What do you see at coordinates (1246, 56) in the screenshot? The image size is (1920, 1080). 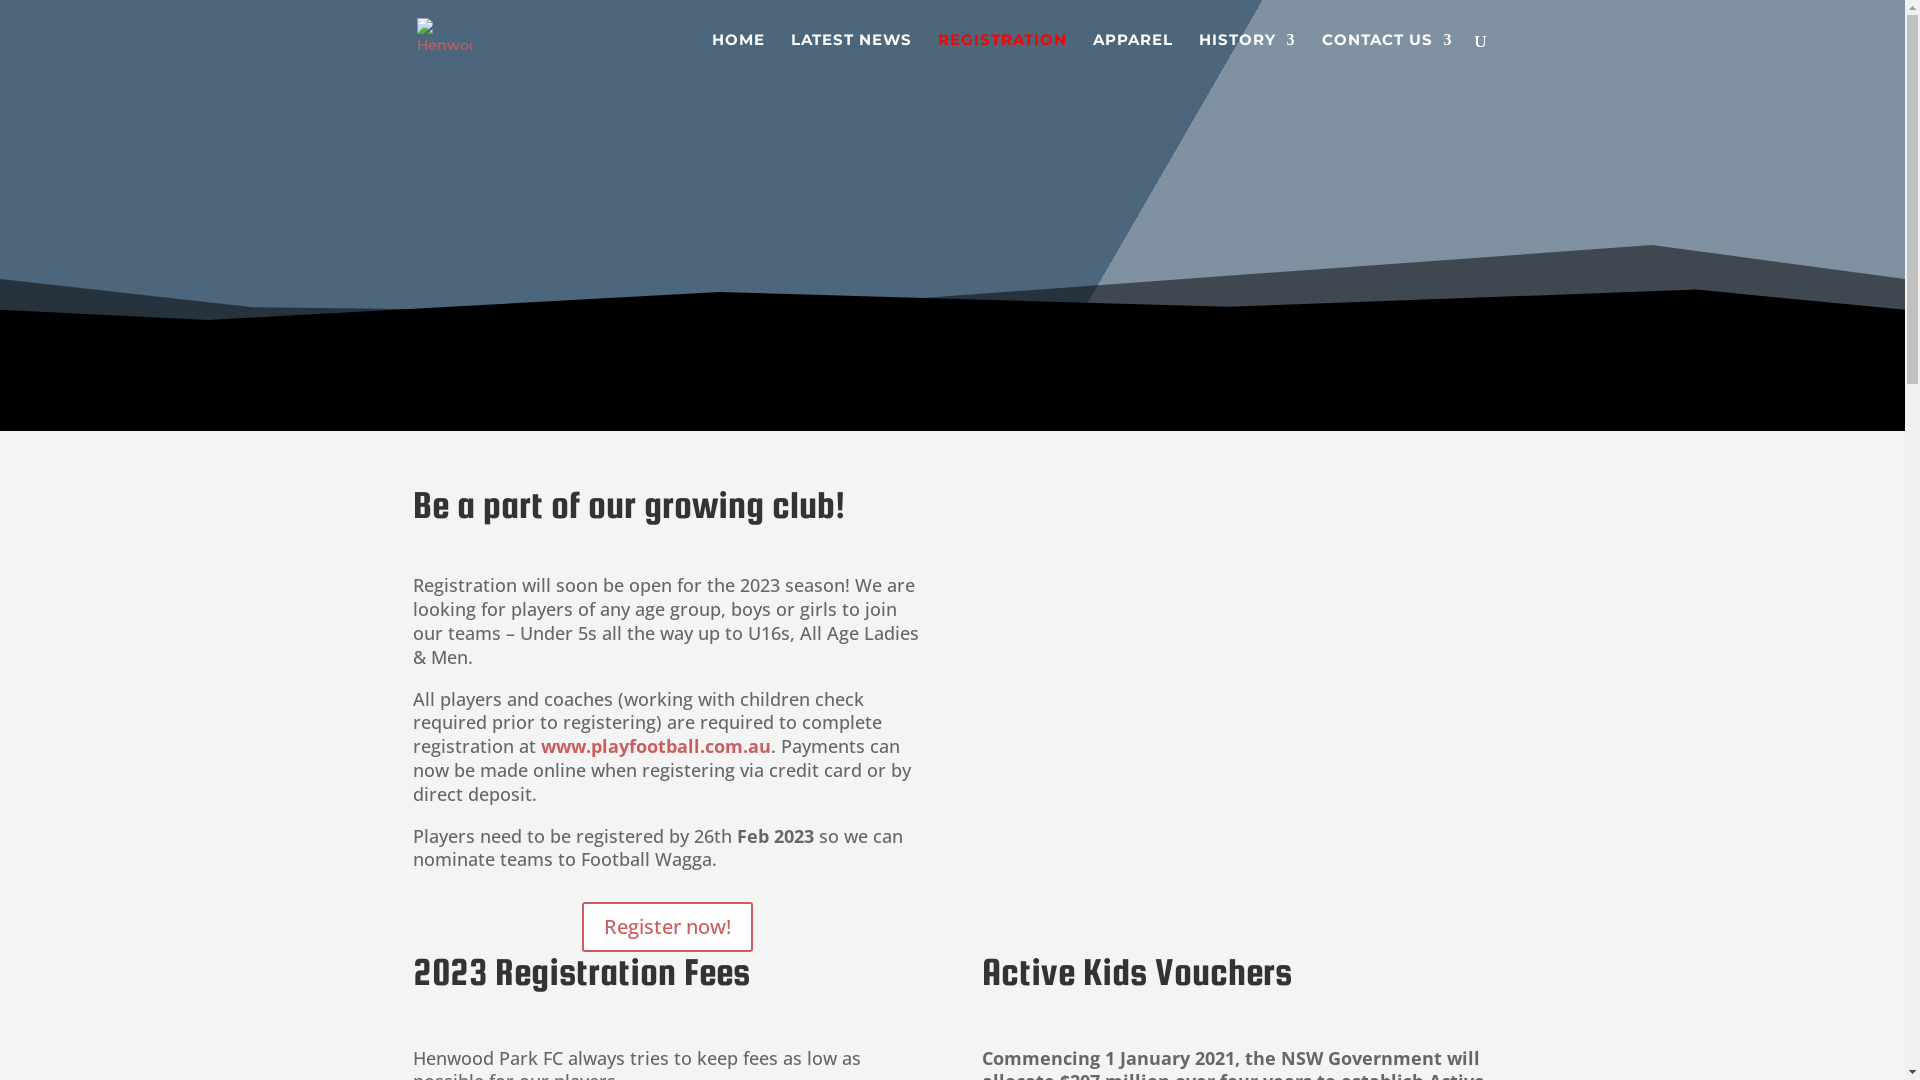 I see `HISTORY` at bounding box center [1246, 56].